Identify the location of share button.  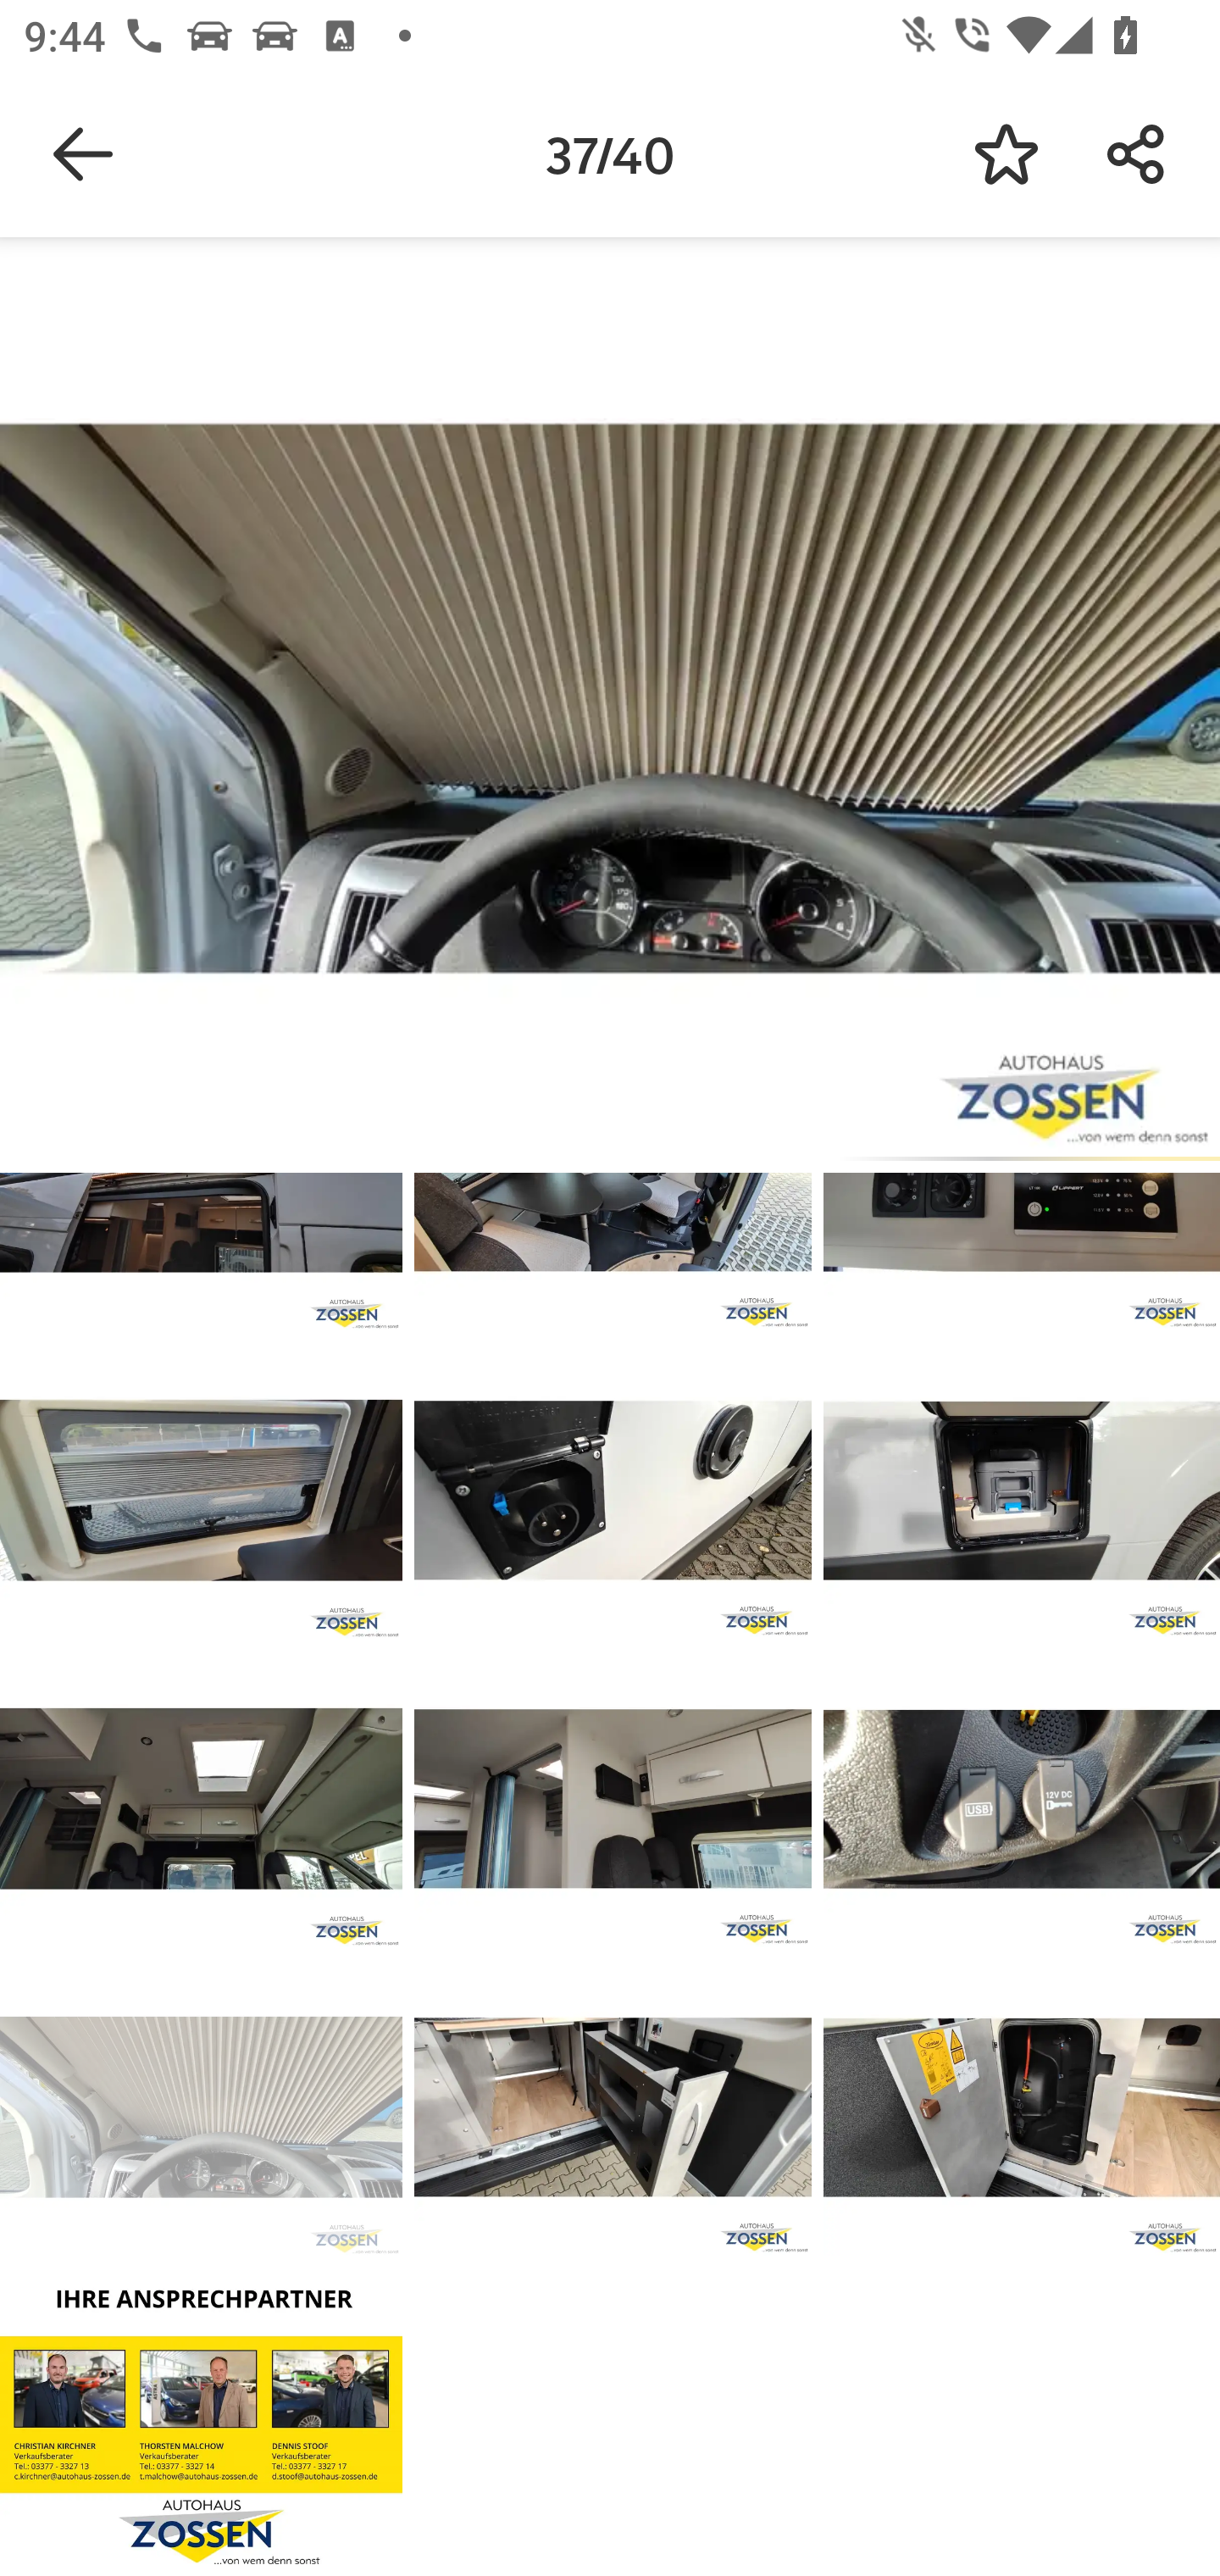
(1137, 154).